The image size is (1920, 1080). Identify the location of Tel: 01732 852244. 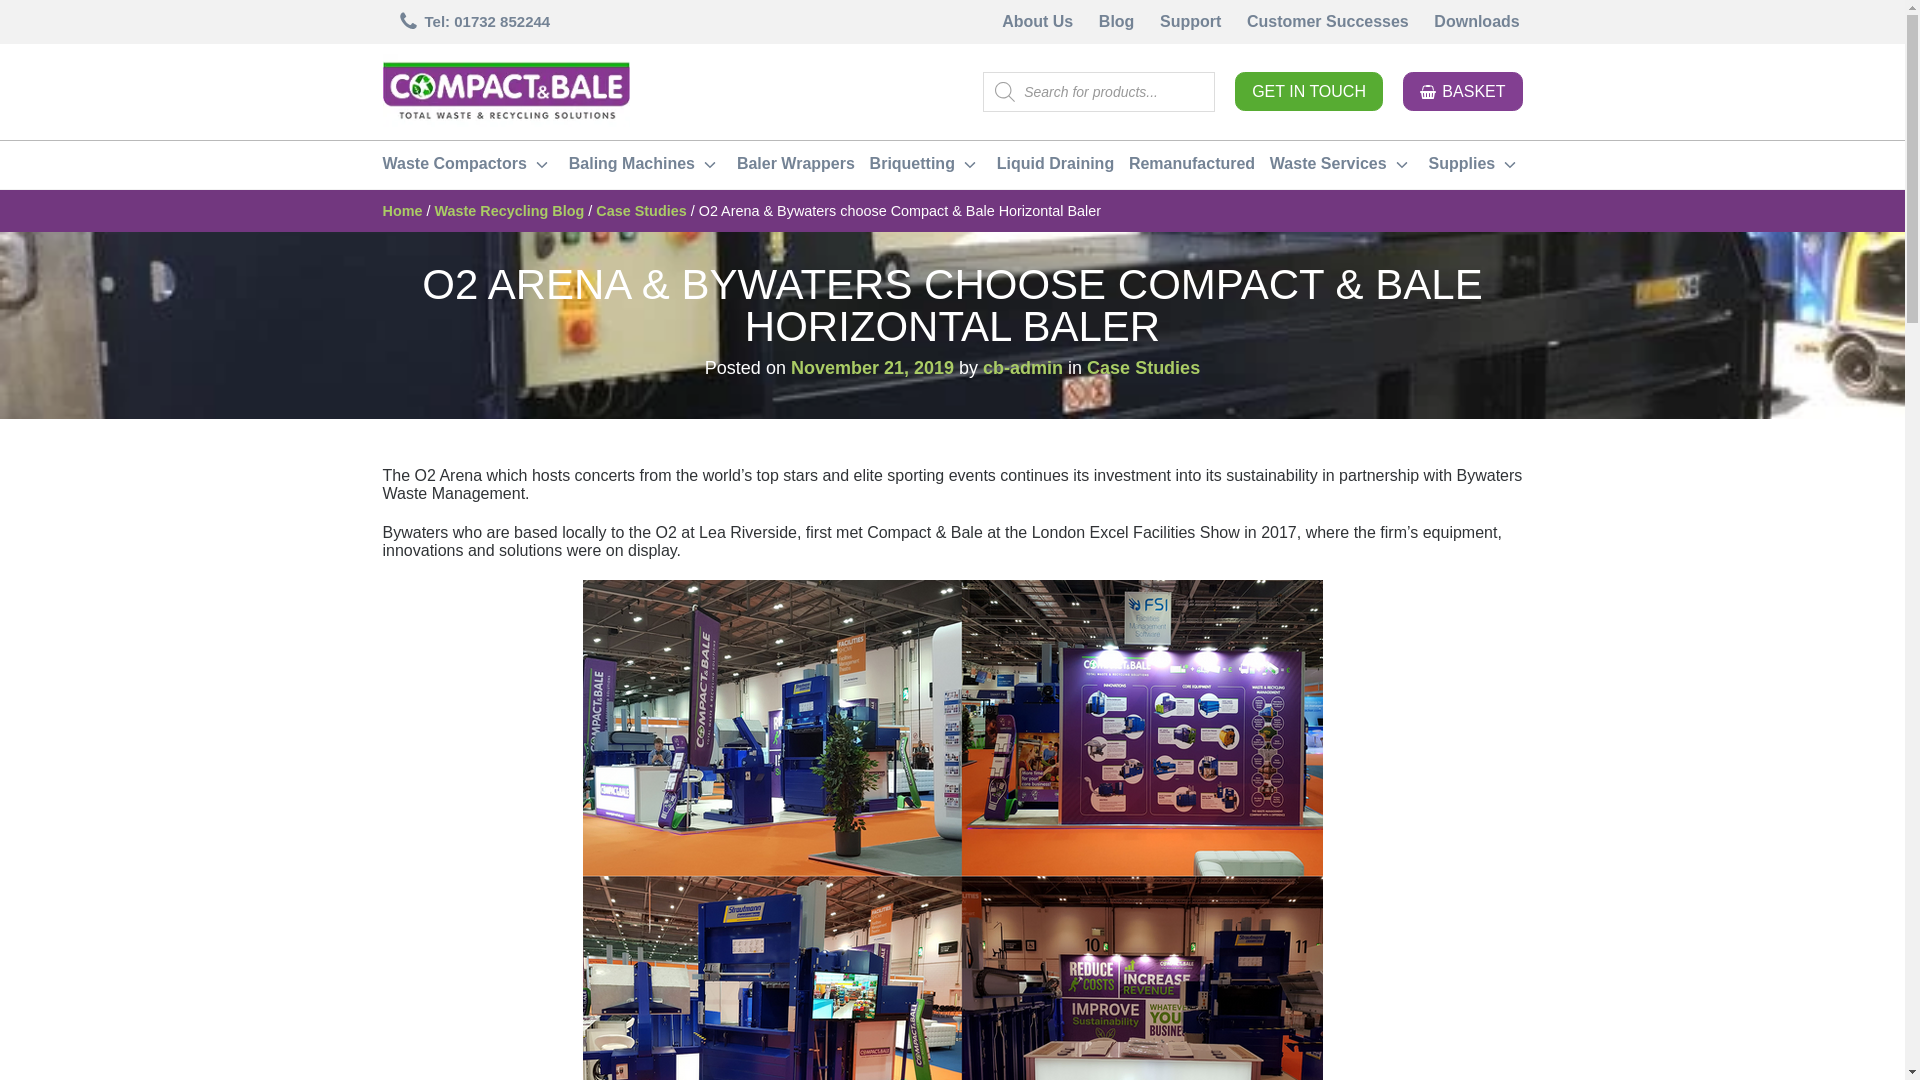
(473, 21).